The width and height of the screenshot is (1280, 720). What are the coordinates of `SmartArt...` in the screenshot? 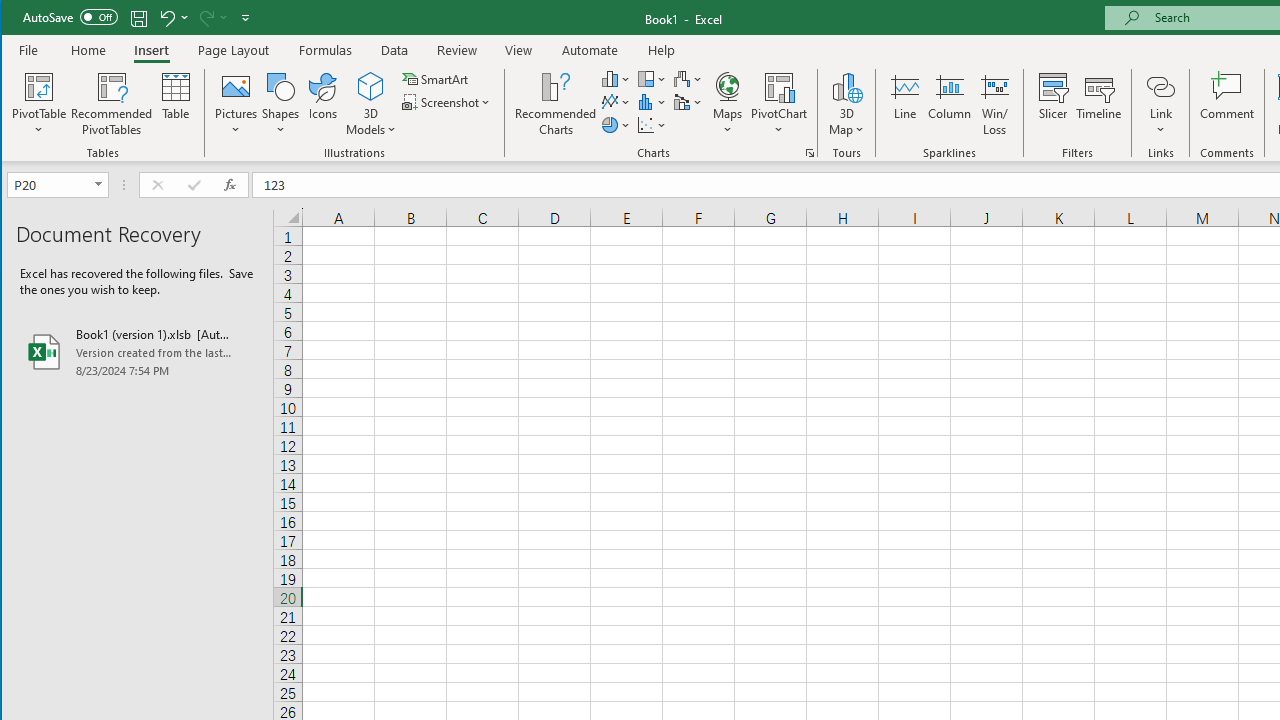 It's located at (436, 78).